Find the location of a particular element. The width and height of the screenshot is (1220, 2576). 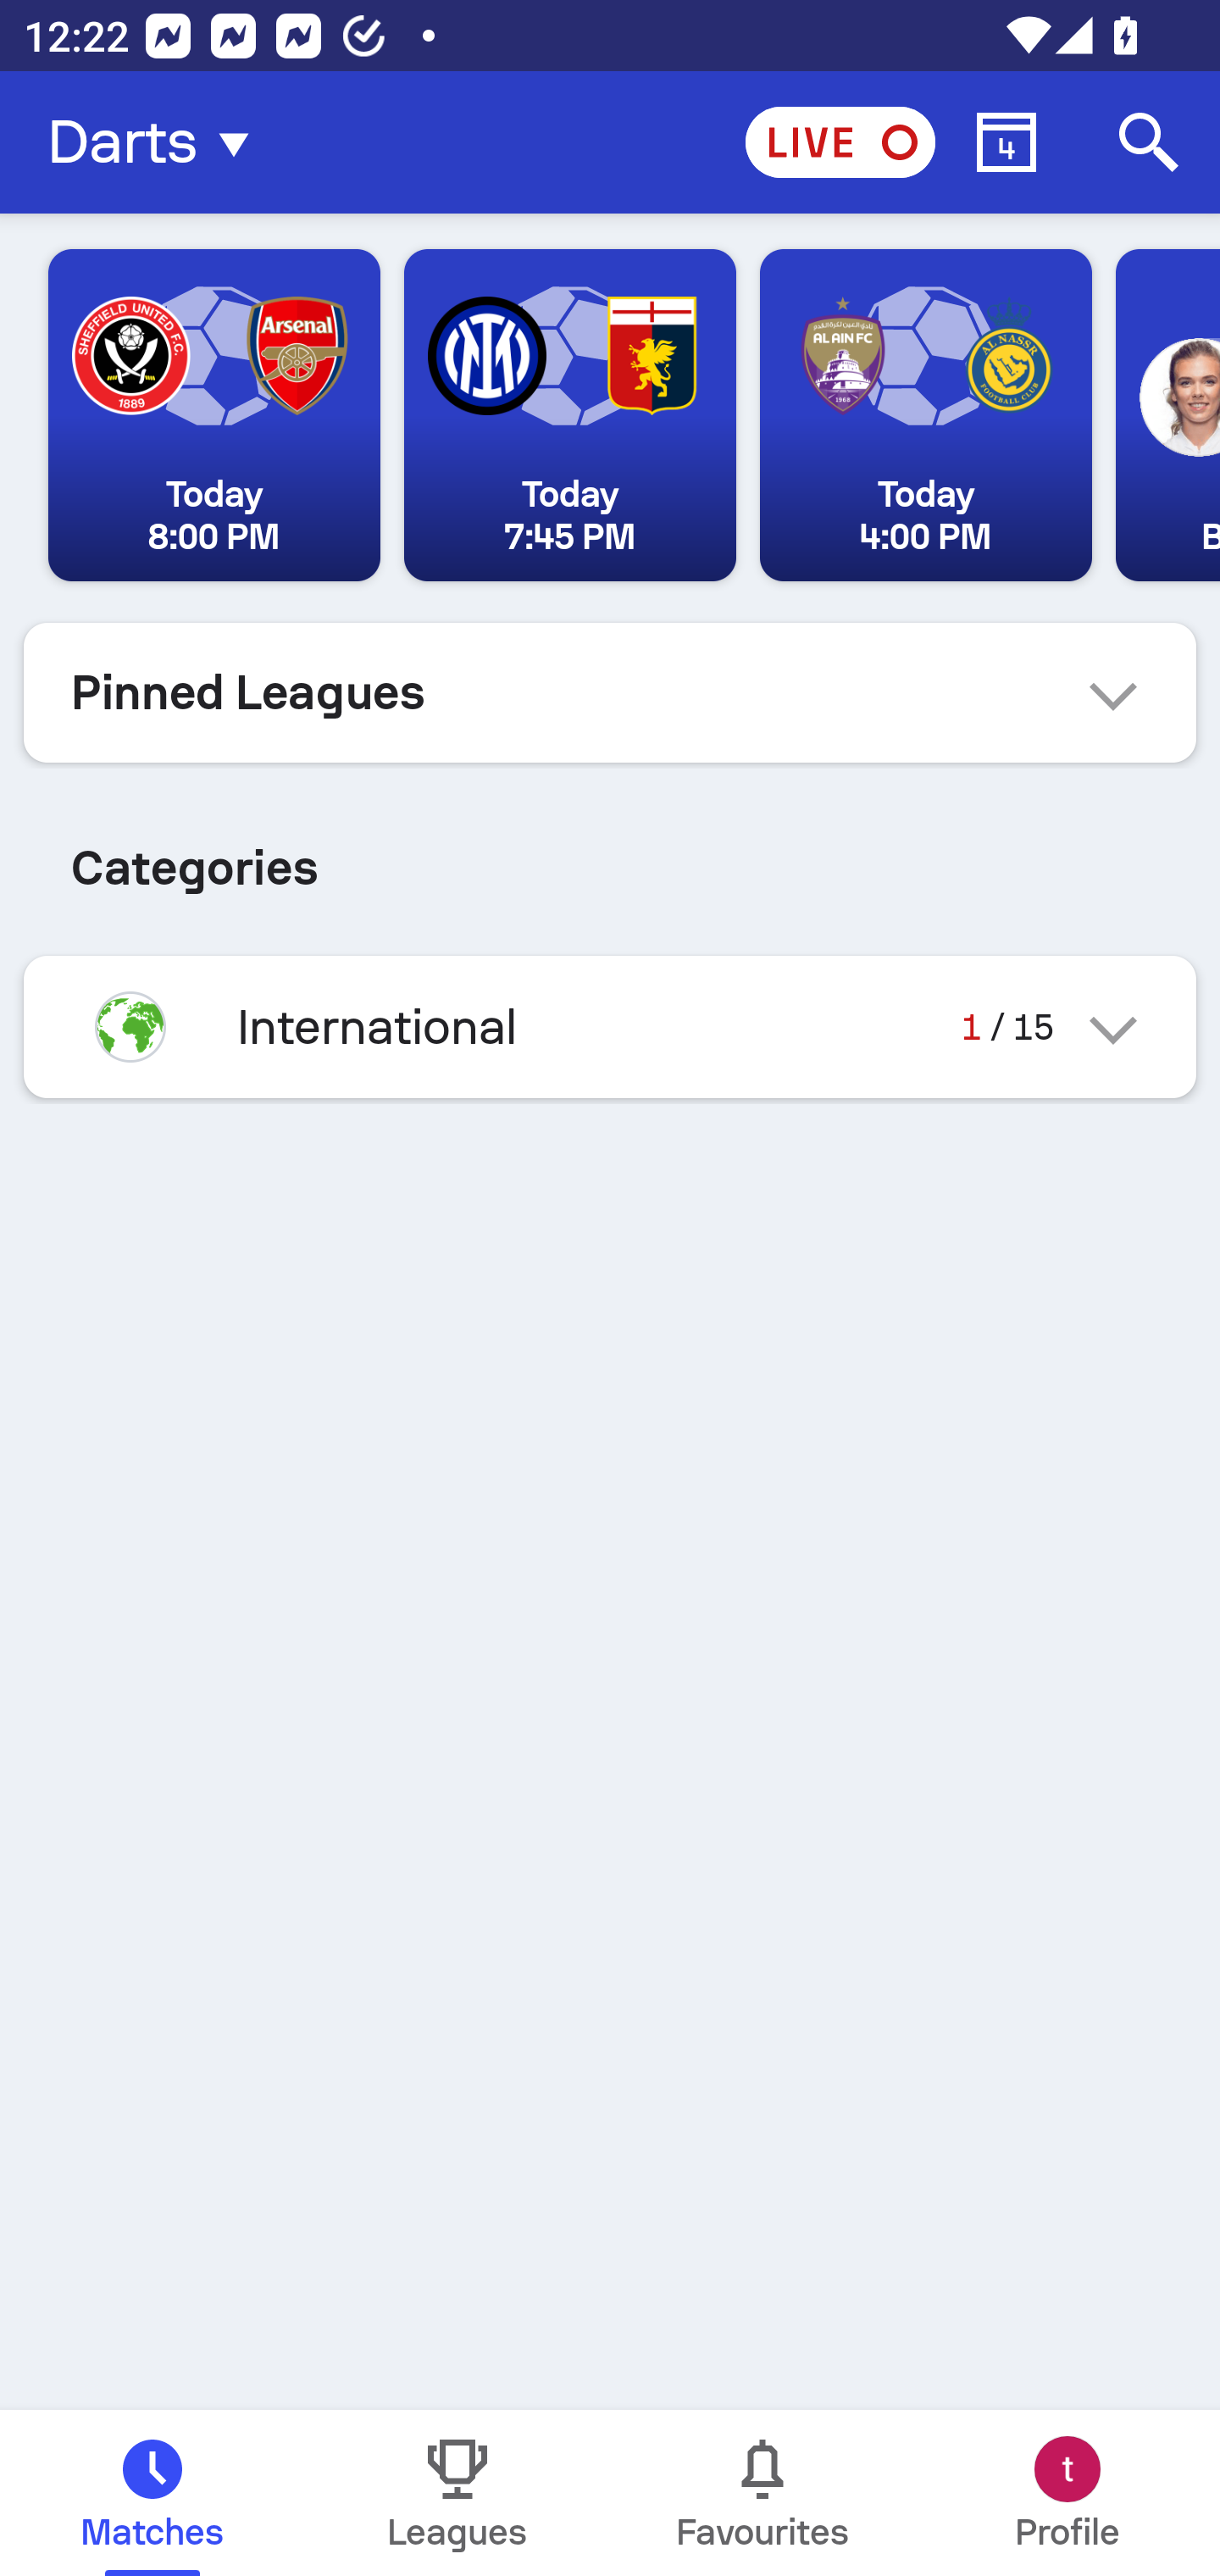

Today
4:00 PM is located at coordinates (925, 415).